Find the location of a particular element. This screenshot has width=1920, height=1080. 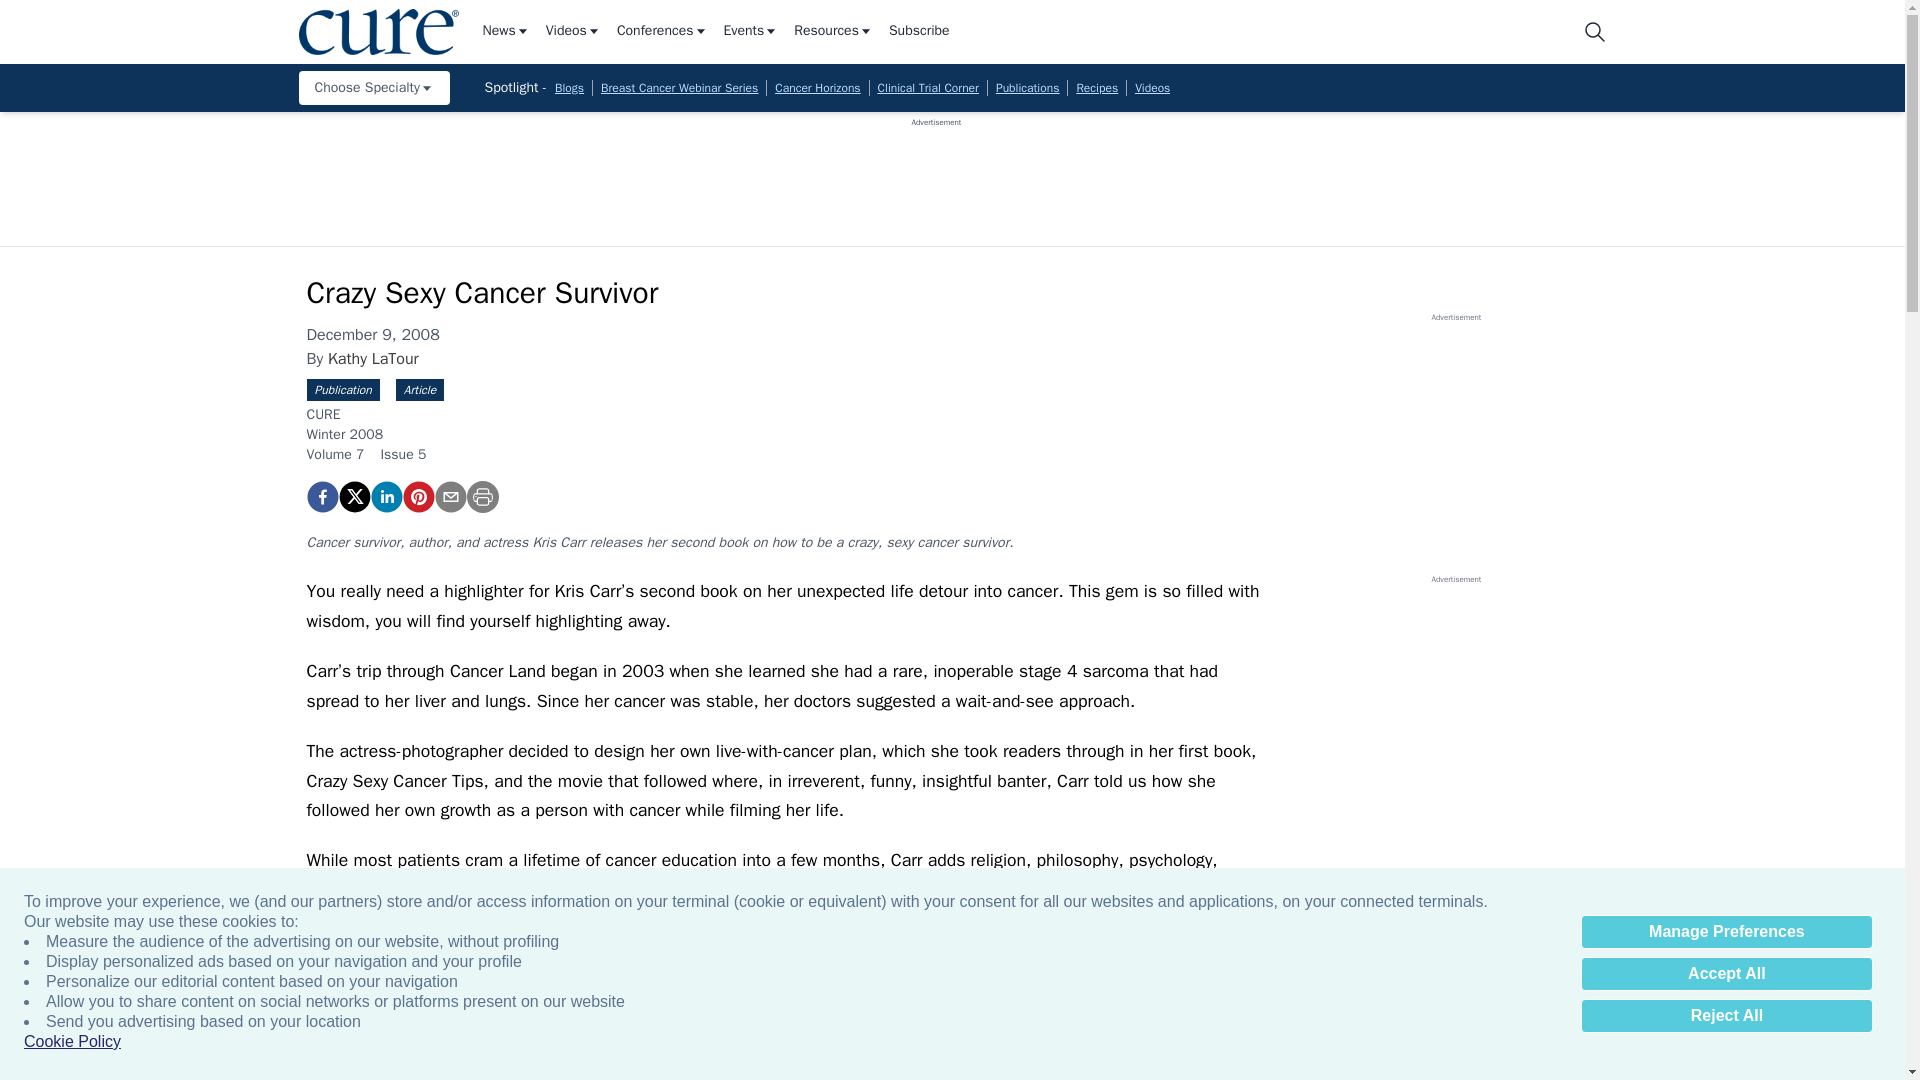

Conferences is located at coordinates (662, 32).